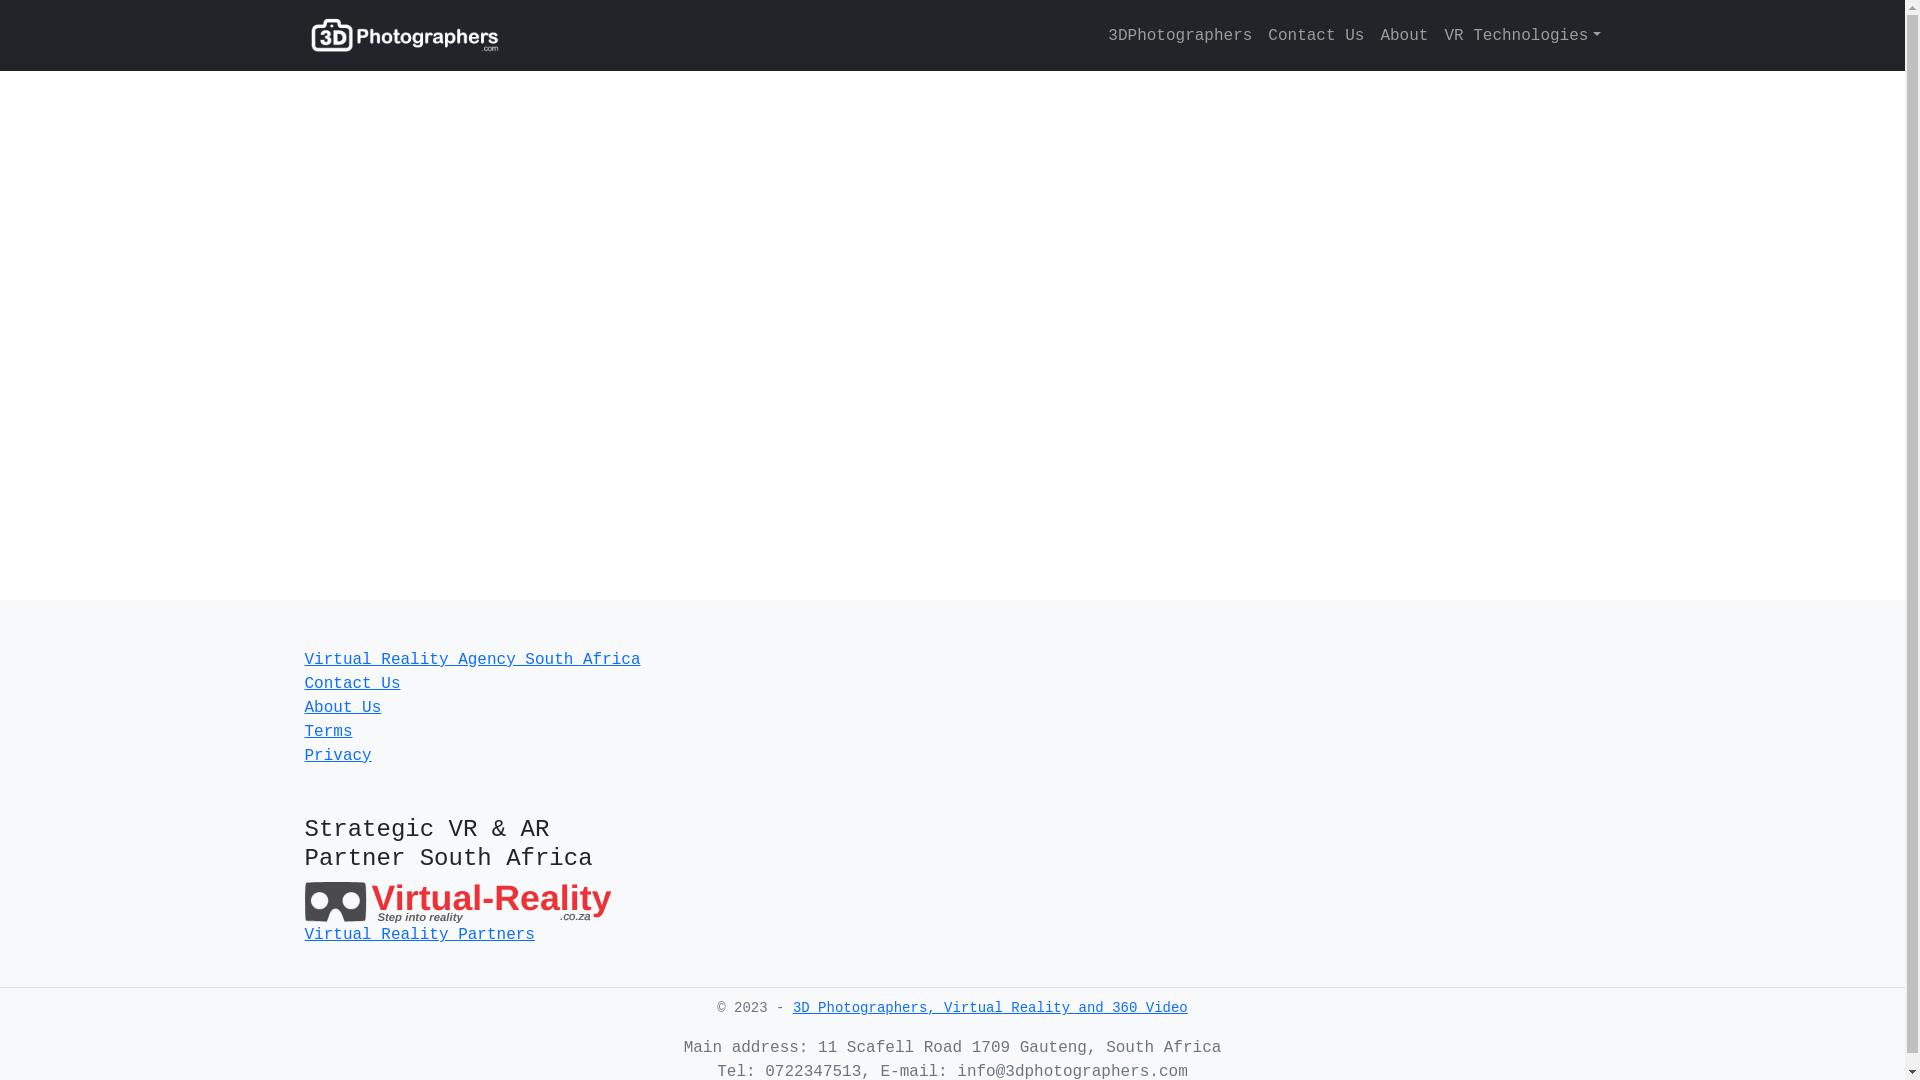  What do you see at coordinates (342, 708) in the screenshot?
I see `About Us` at bounding box center [342, 708].